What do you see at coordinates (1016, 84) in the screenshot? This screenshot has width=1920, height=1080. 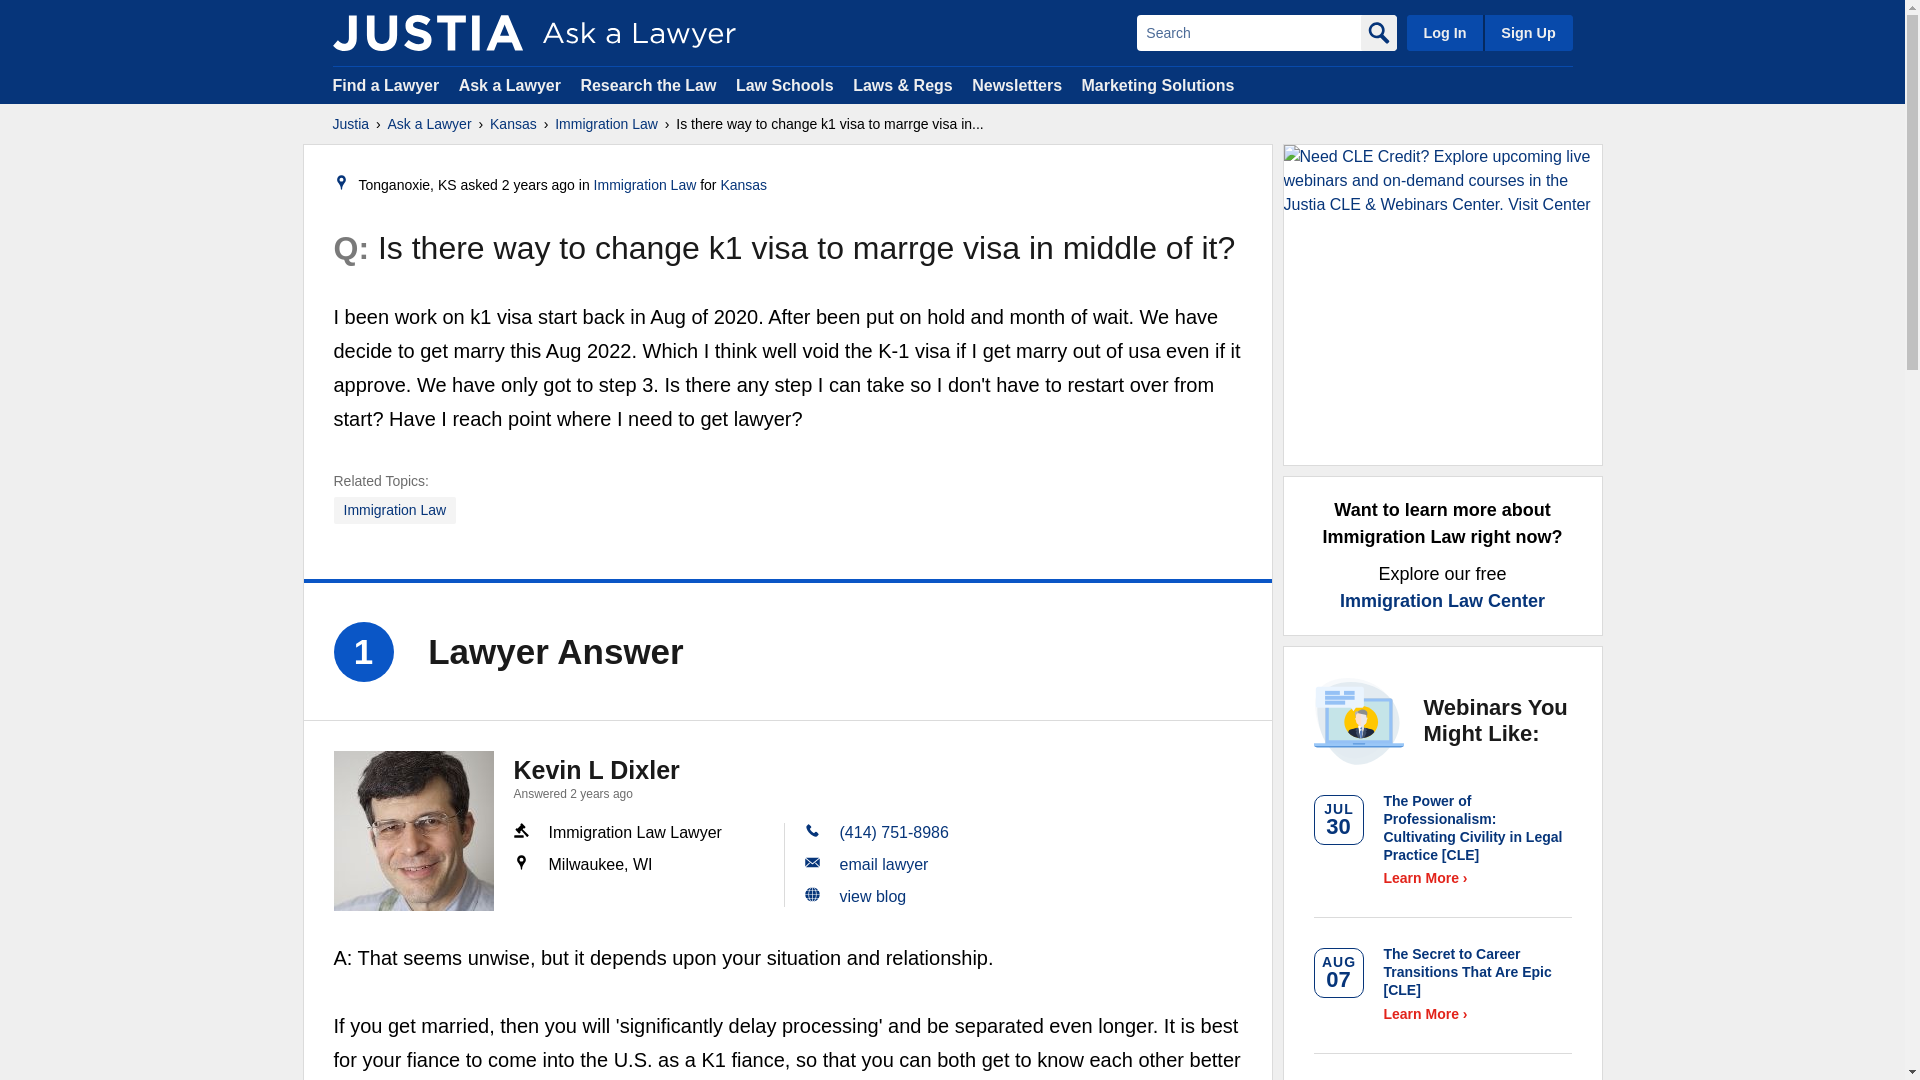 I see `Newsletters` at bounding box center [1016, 84].